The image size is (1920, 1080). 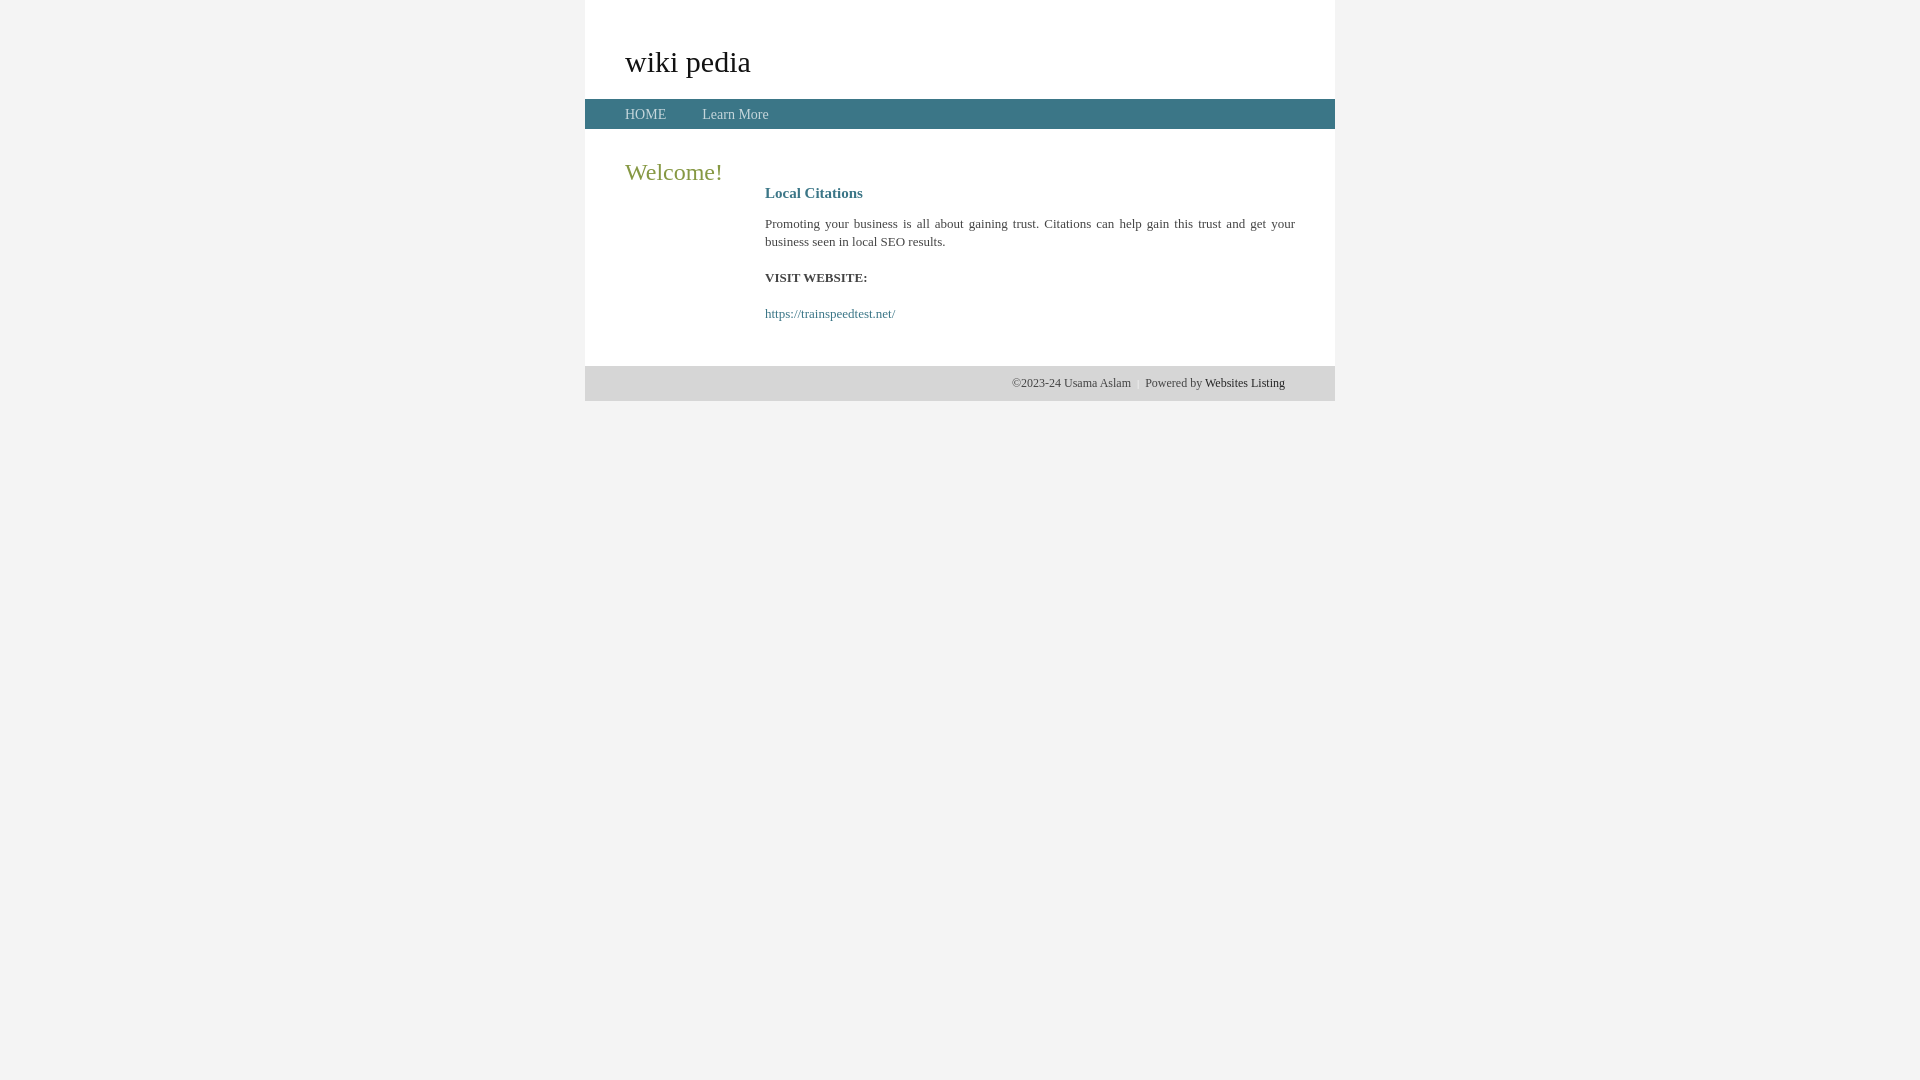 What do you see at coordinates (646, 114) in the screenshot?
I see `HOME` at bounding box center [646, 114].